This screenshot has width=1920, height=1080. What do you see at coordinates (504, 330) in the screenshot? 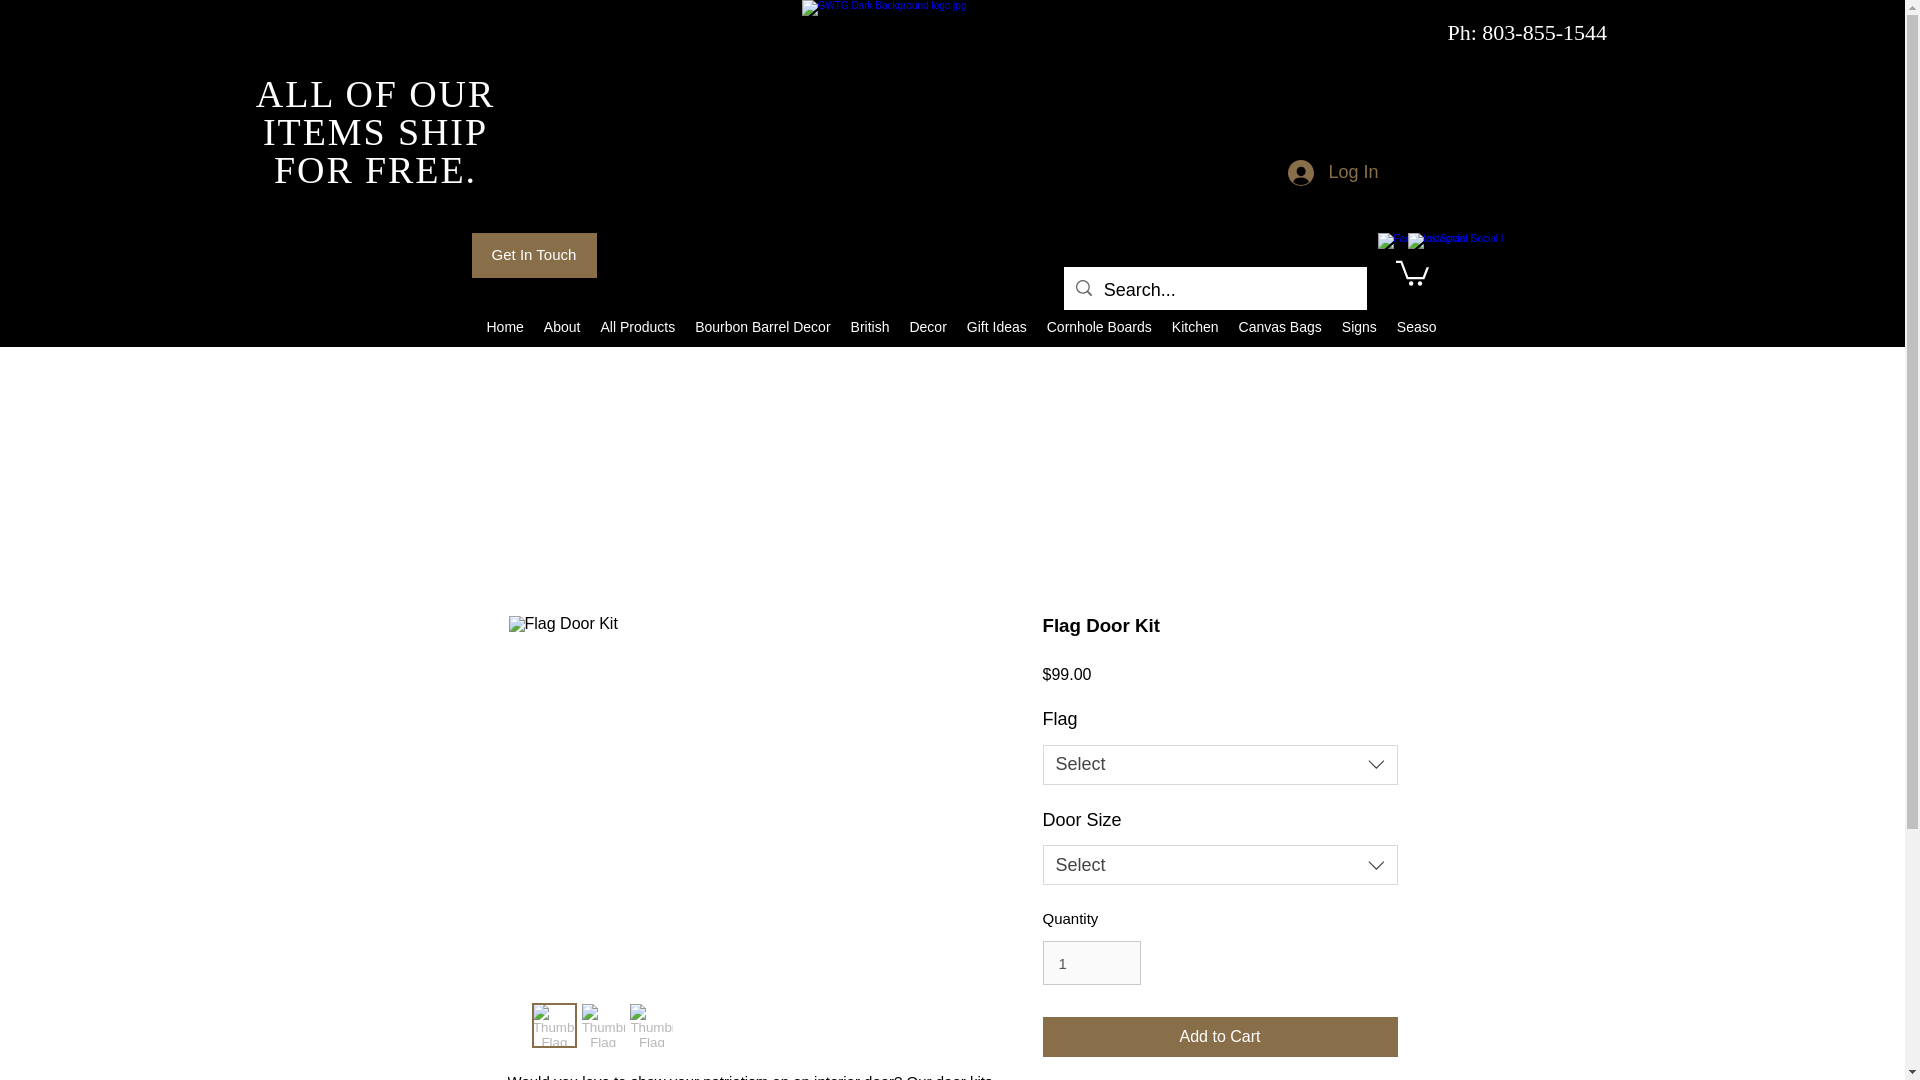
I see `Home` at bounding box center [504, 330].